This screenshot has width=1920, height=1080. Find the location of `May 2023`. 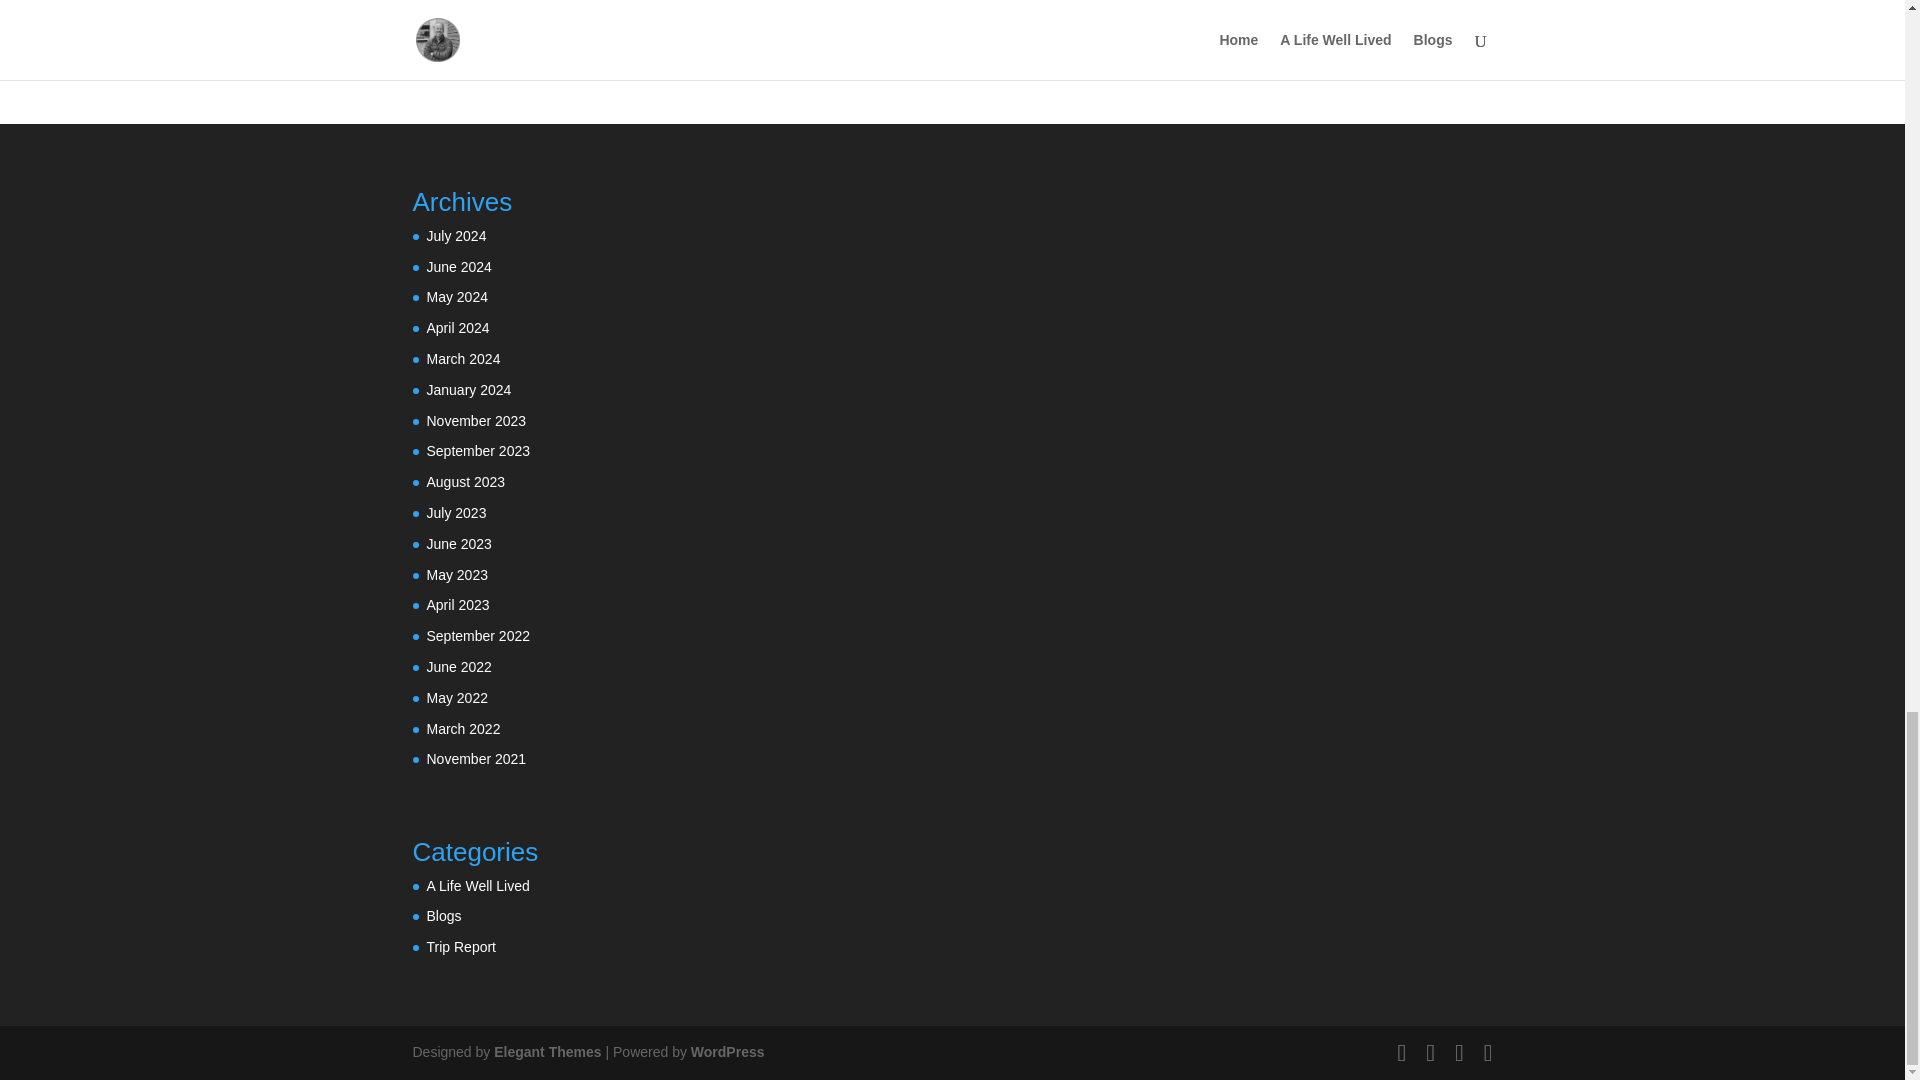

May 2023 is located at coordinates (456, 575).